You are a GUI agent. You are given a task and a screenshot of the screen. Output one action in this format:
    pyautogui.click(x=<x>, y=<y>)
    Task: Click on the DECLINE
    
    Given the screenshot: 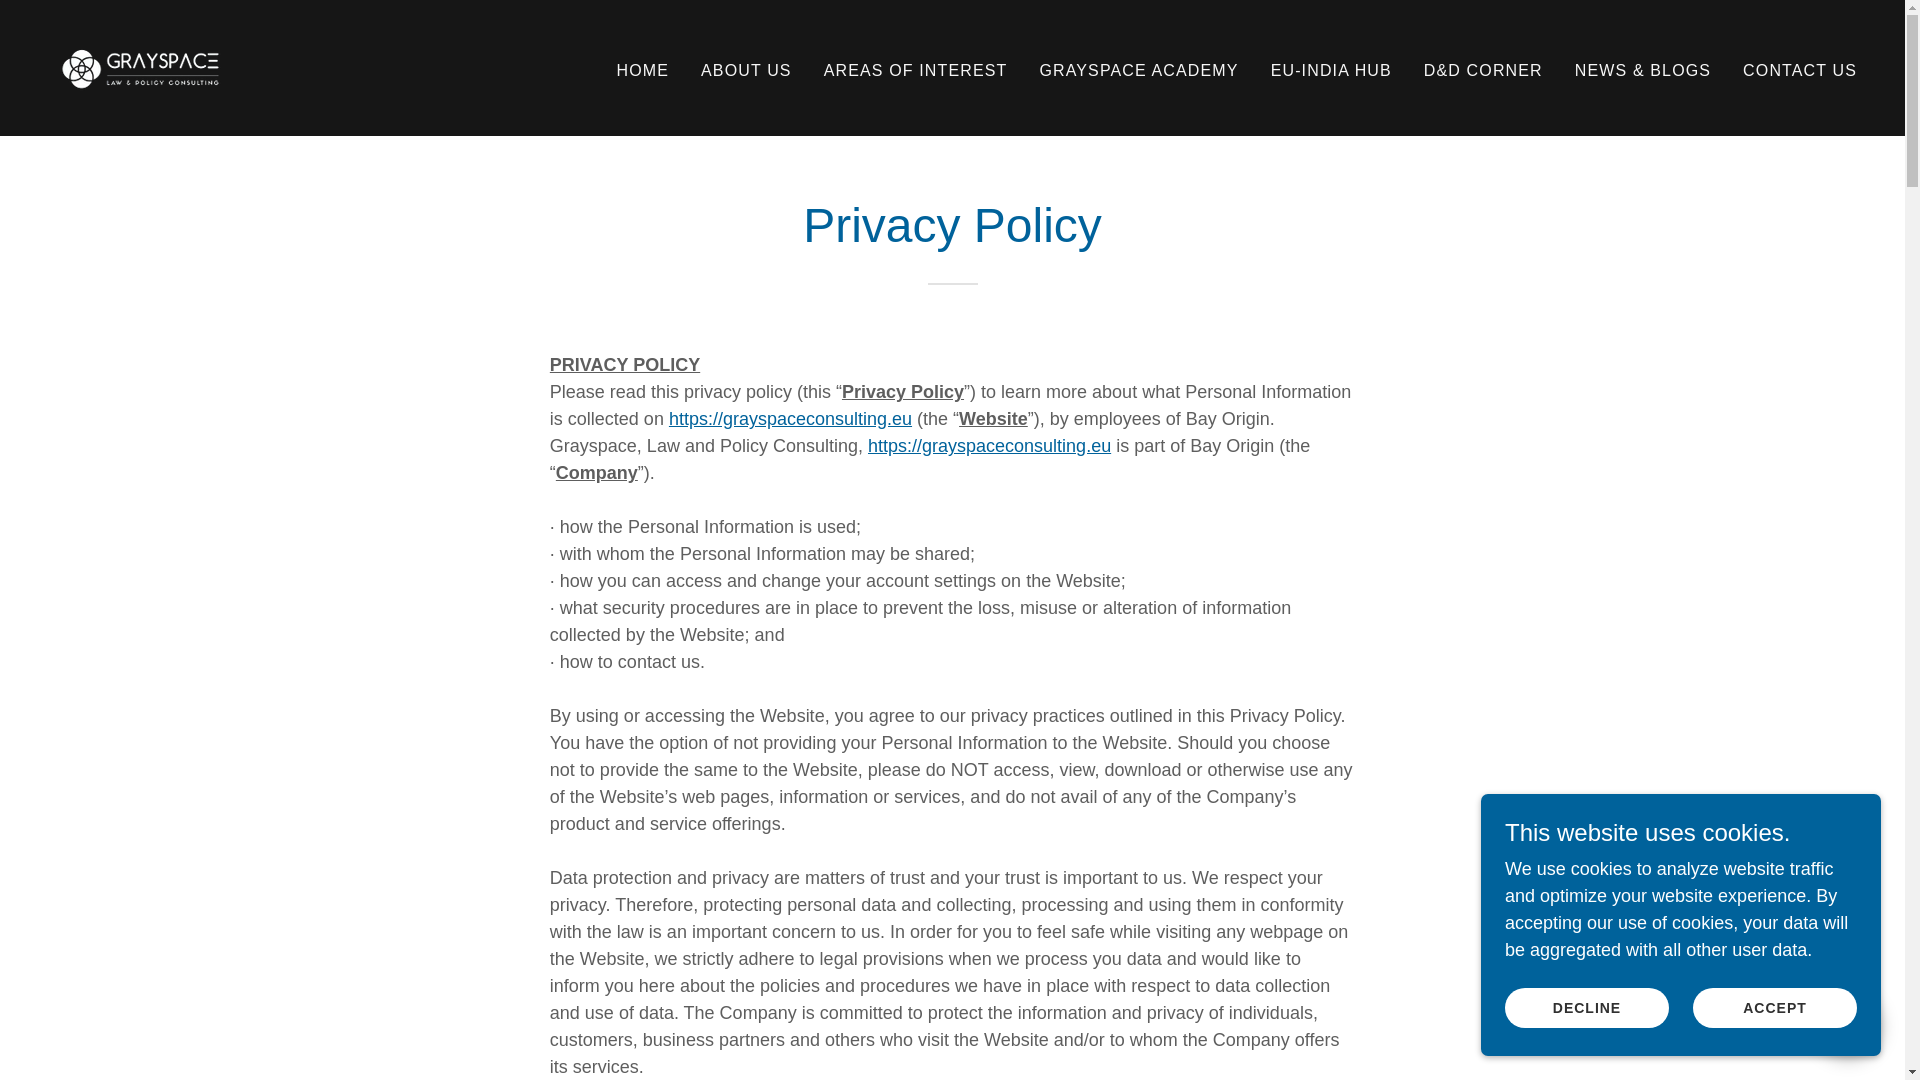 What is the action you would take?
    pyautogui.click(x=1586, y=1008)
    